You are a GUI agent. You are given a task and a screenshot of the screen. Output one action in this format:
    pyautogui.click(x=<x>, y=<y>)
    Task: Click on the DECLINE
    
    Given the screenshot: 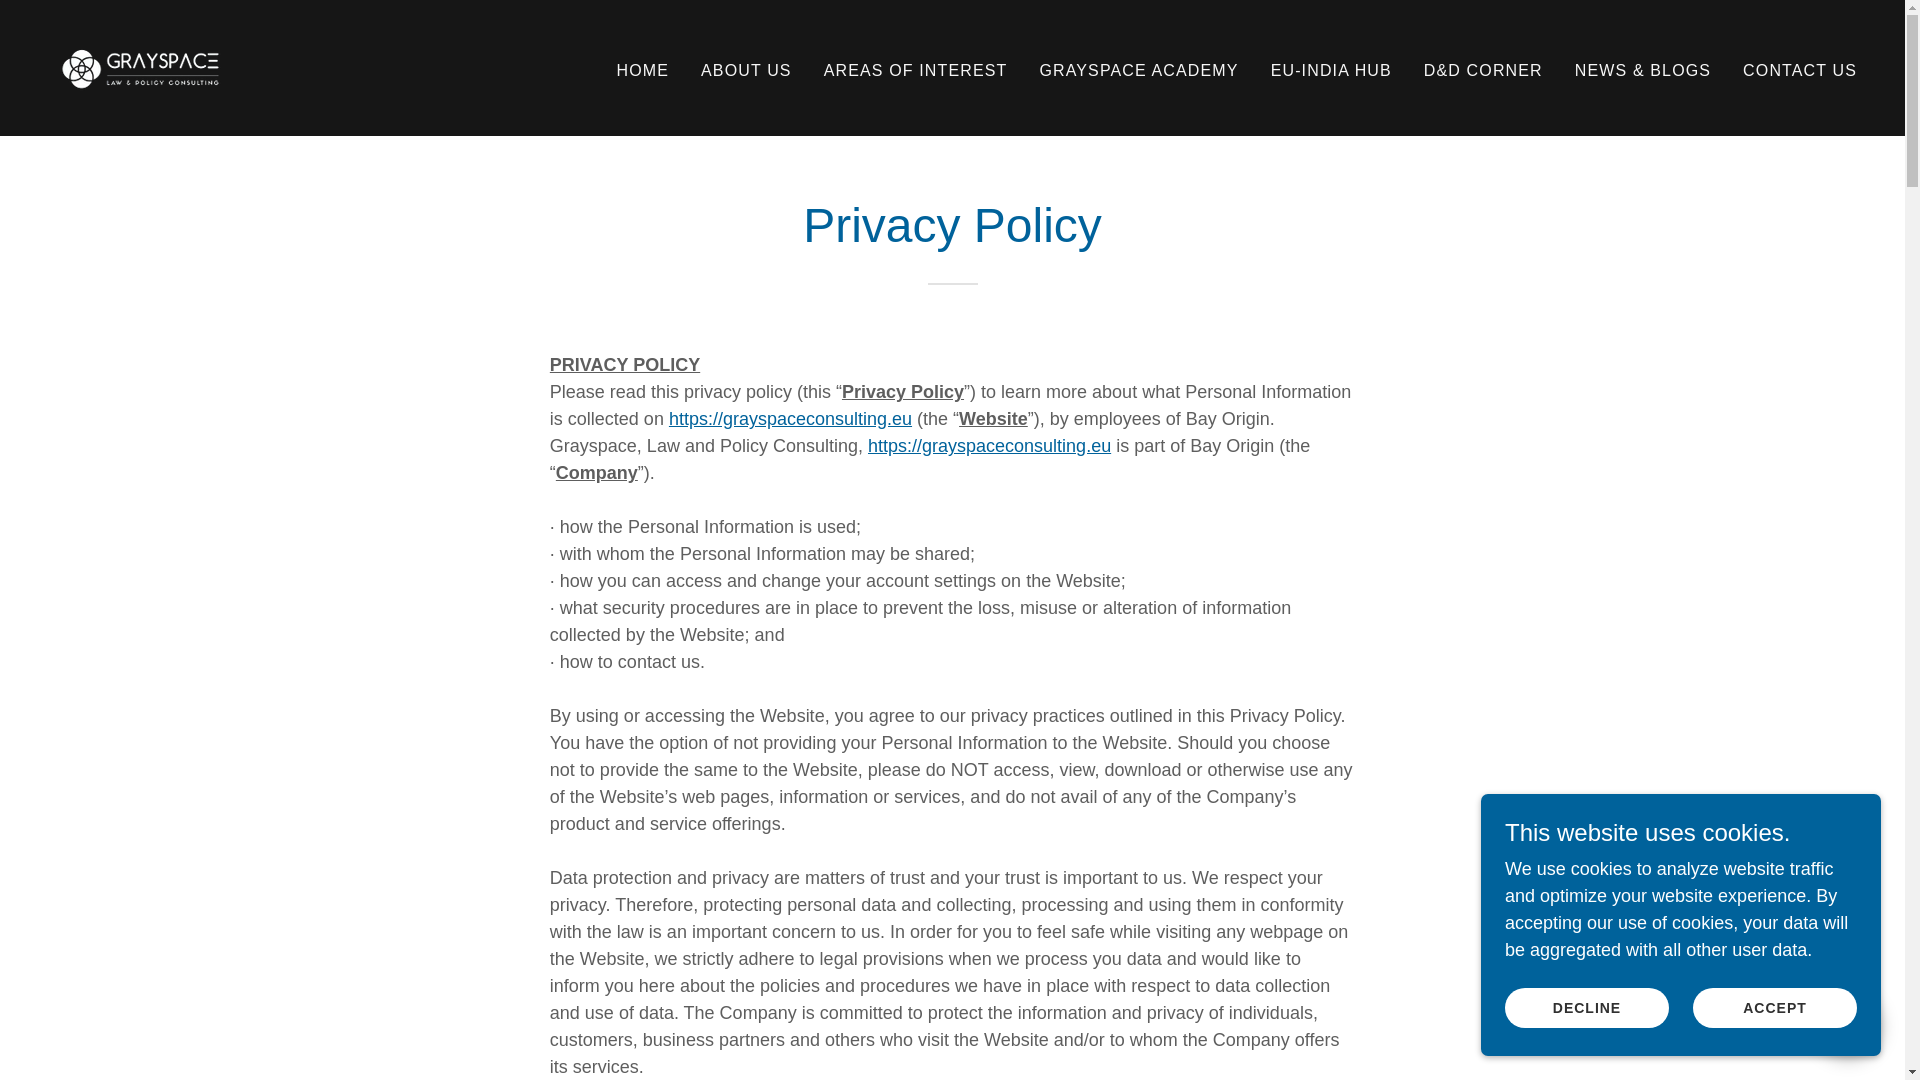 What is the action you would take?
    pyautogui.click(x=1586, y=1008)
    